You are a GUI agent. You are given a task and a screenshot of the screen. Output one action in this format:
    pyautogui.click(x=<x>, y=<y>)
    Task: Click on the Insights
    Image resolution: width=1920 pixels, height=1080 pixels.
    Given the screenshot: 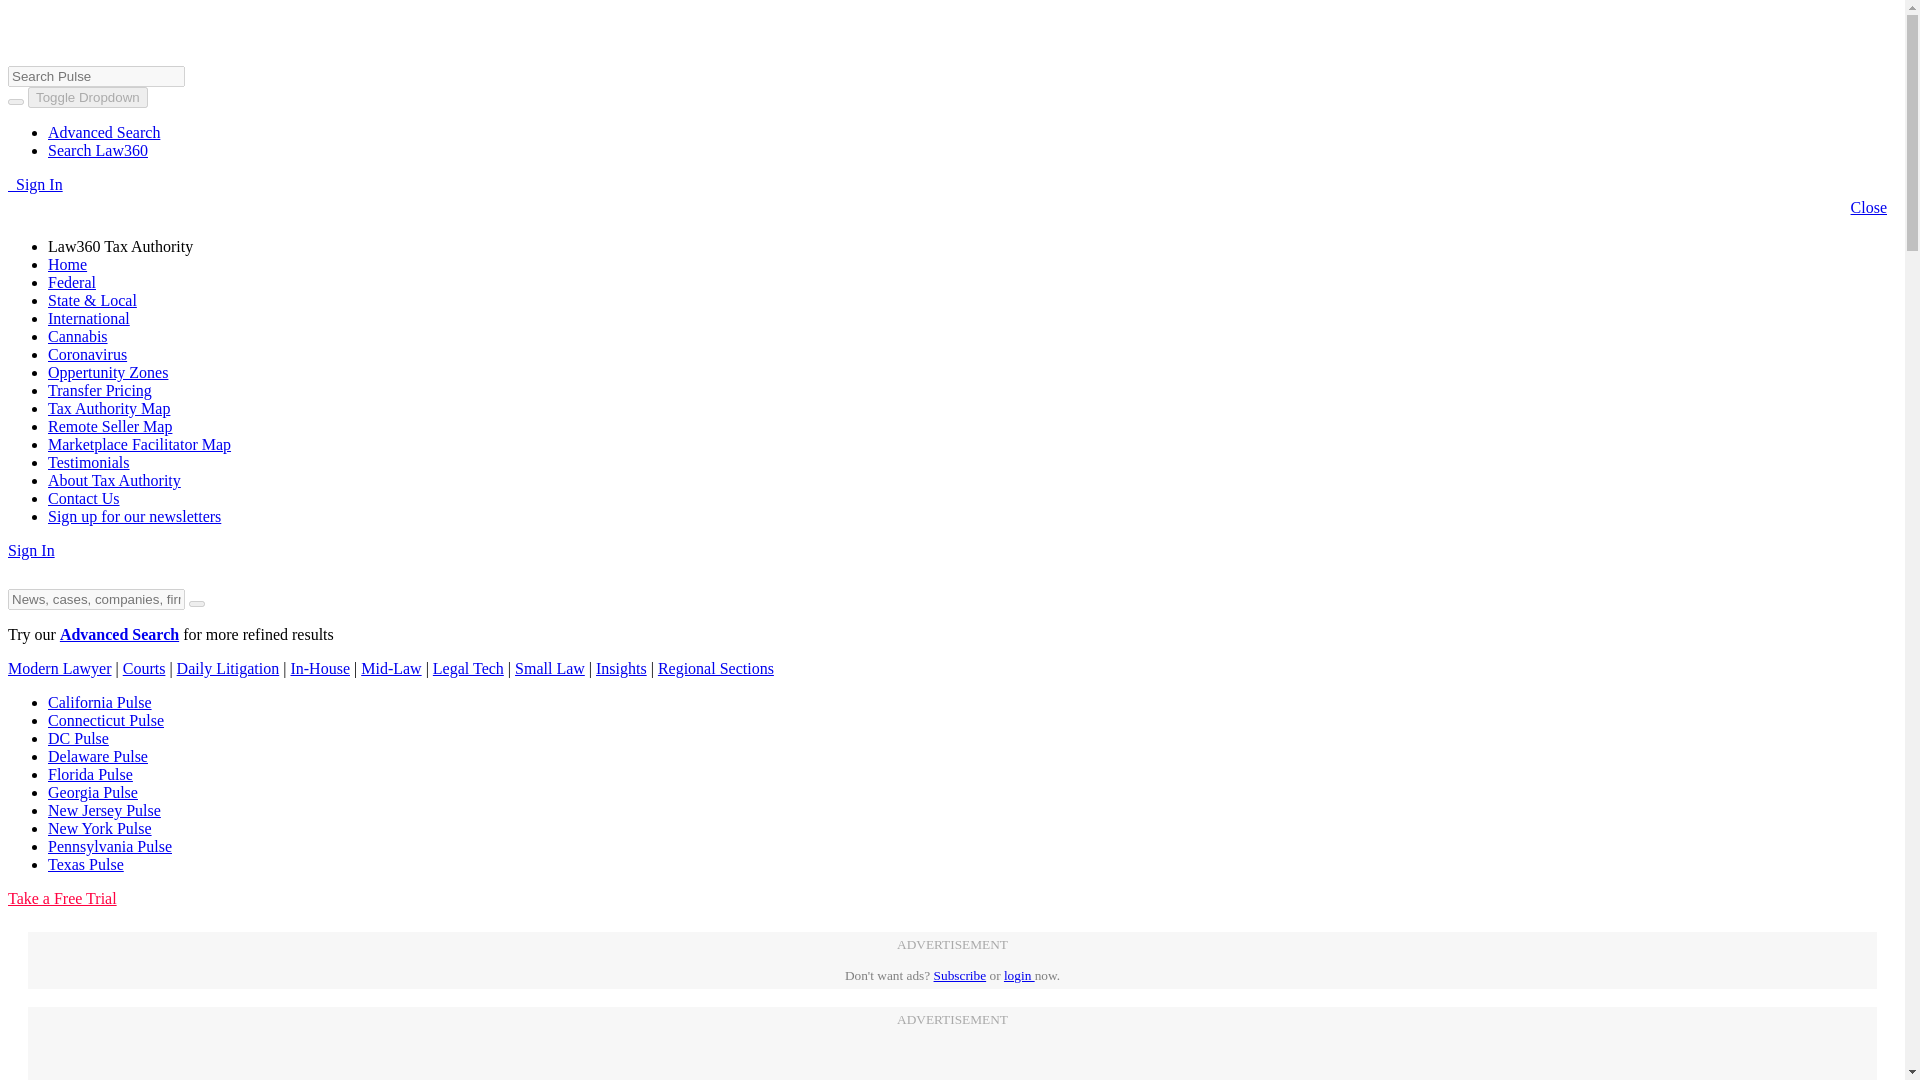 What is the action you would take?
    pyautogui.click(x=621, y=668)
    